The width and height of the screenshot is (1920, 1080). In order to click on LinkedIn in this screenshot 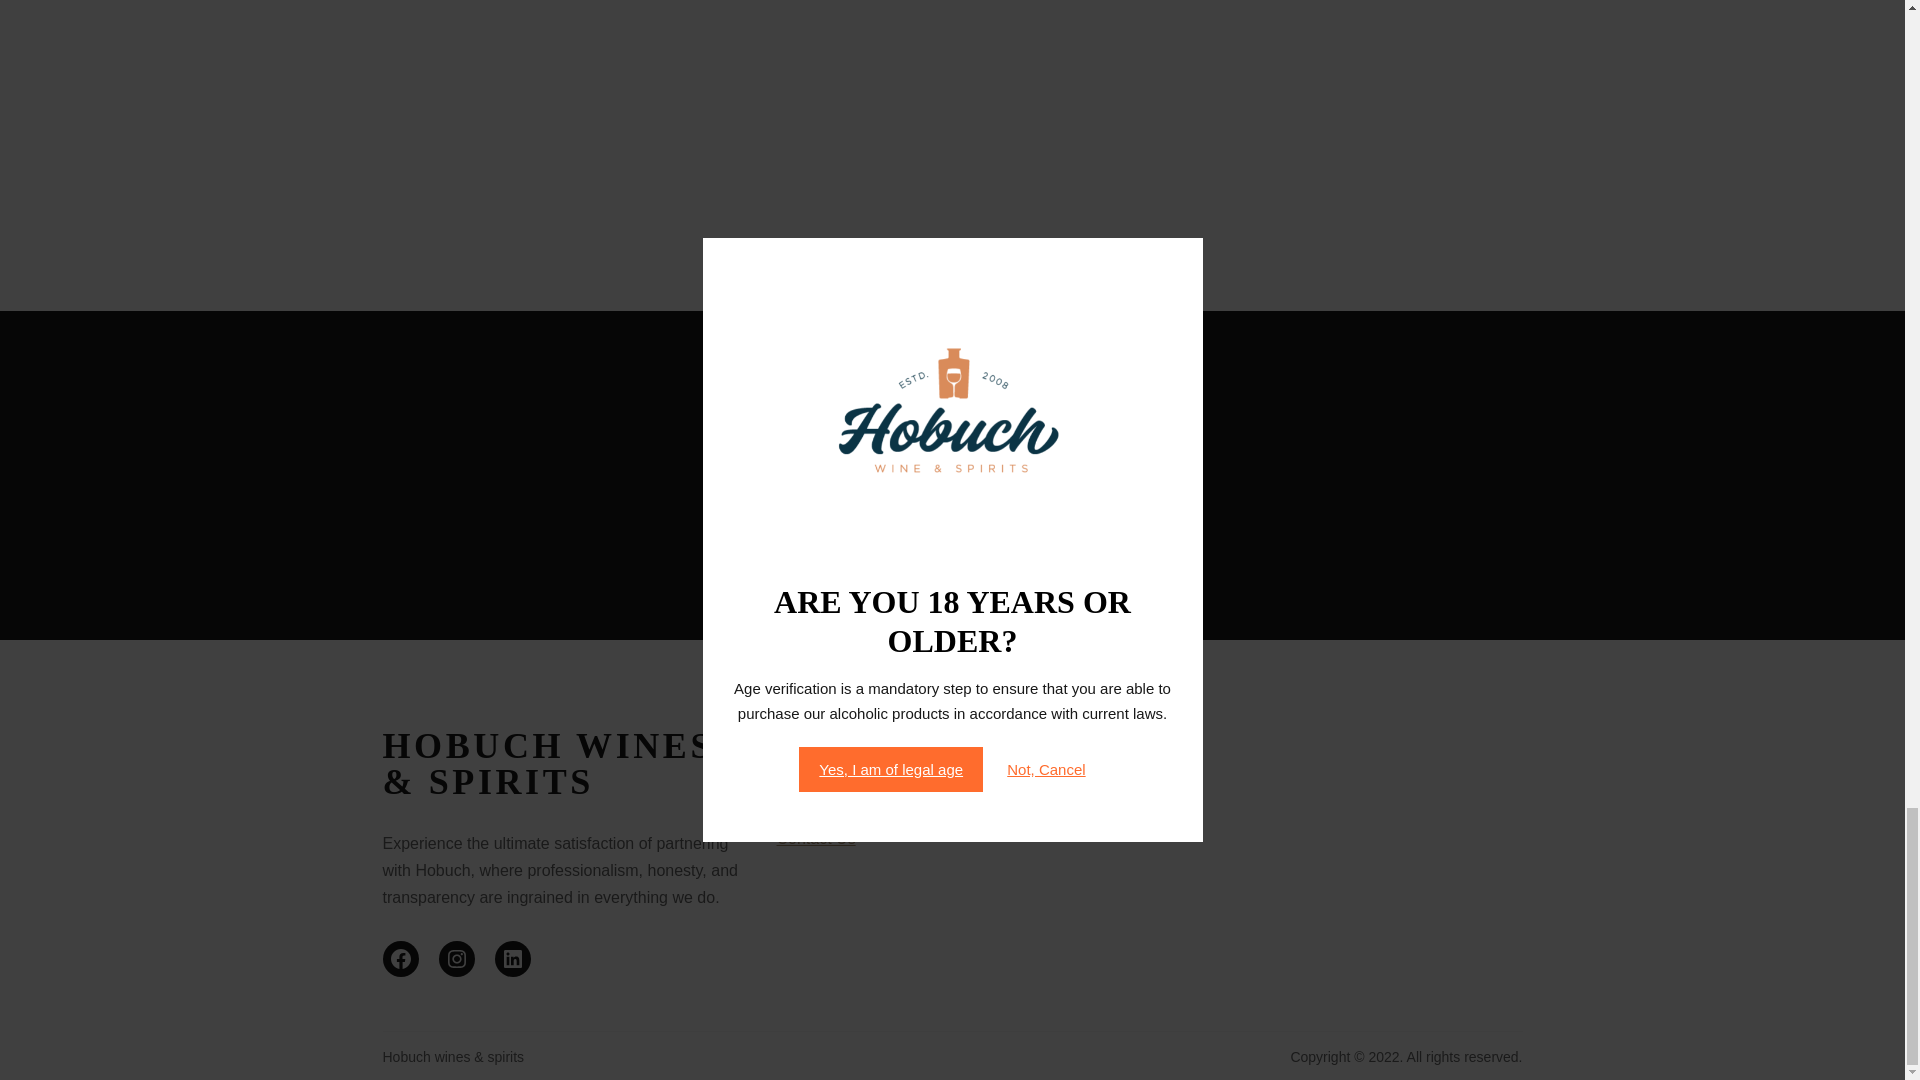, I will do `click(511, 958)`.